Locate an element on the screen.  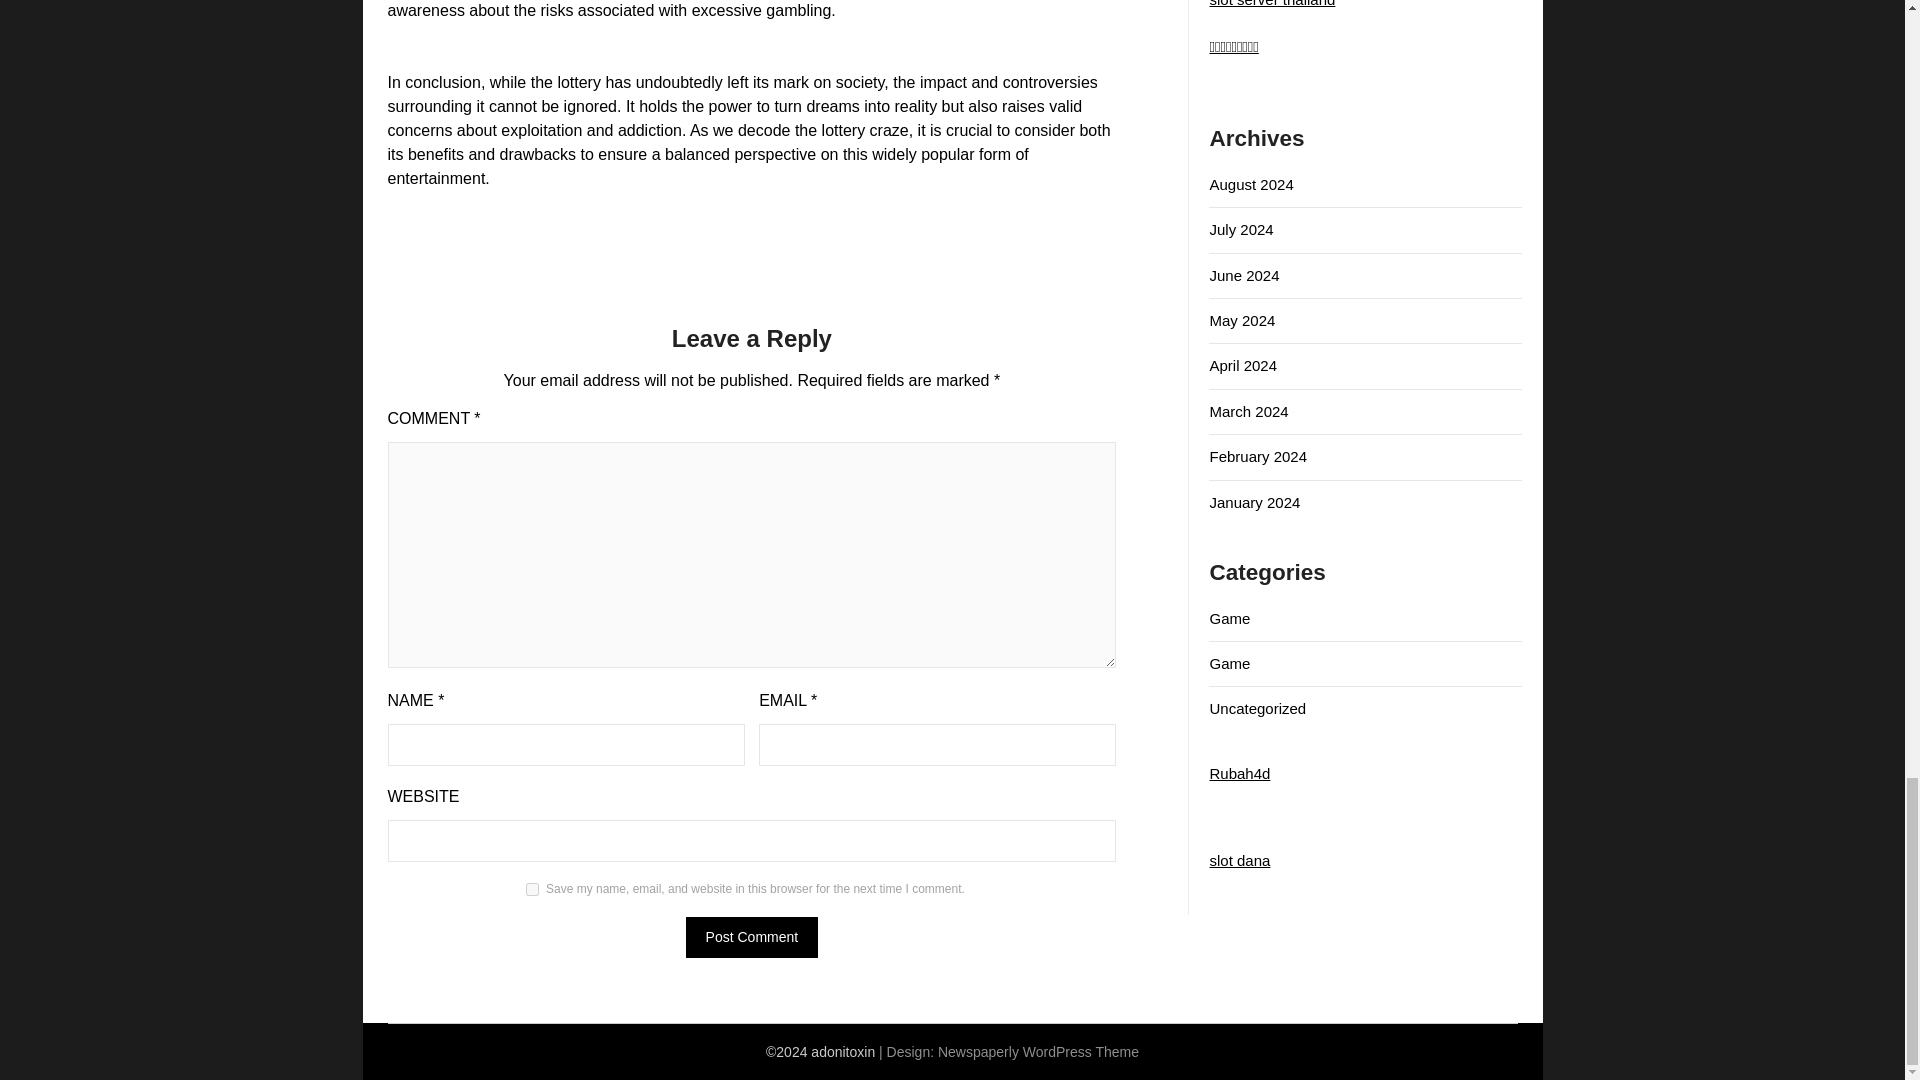
yes is located at coordinates (532, 890).